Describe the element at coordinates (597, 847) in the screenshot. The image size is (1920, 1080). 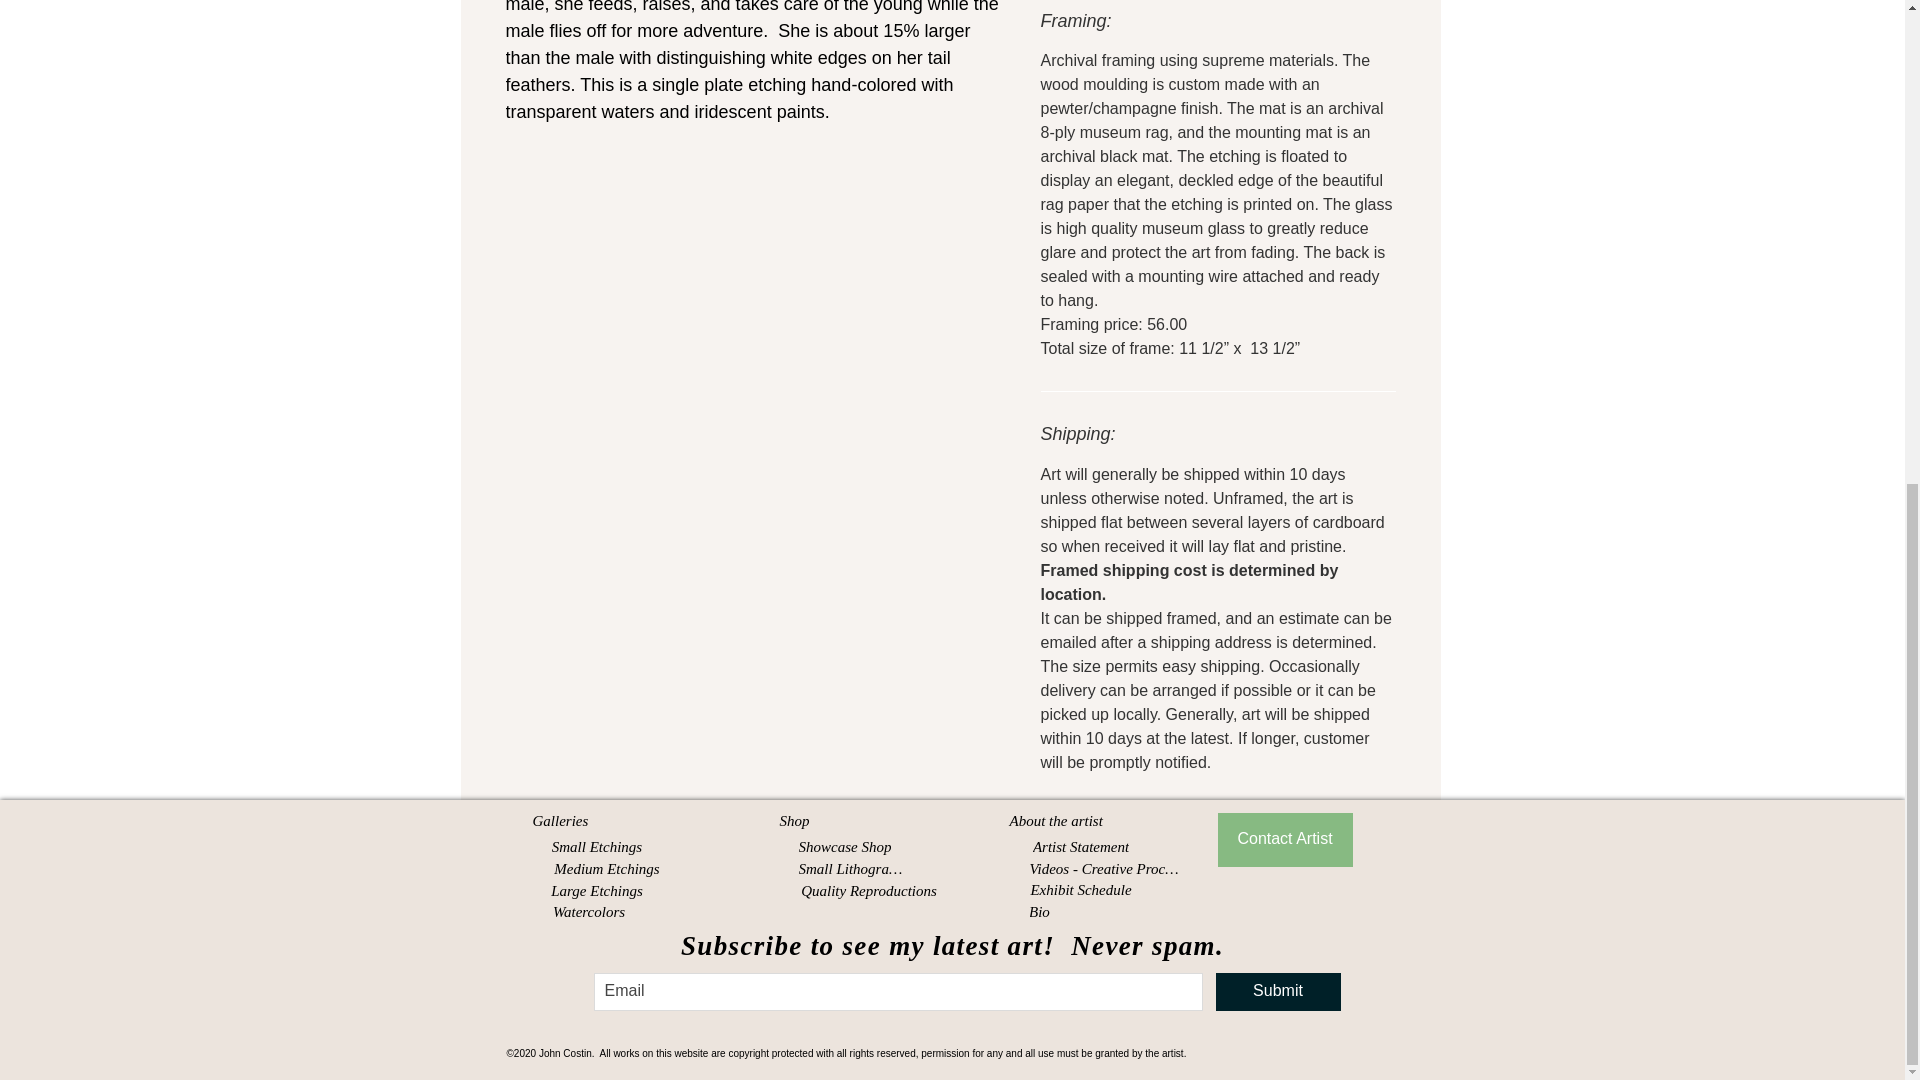
I see `Small Etchings` at that location.